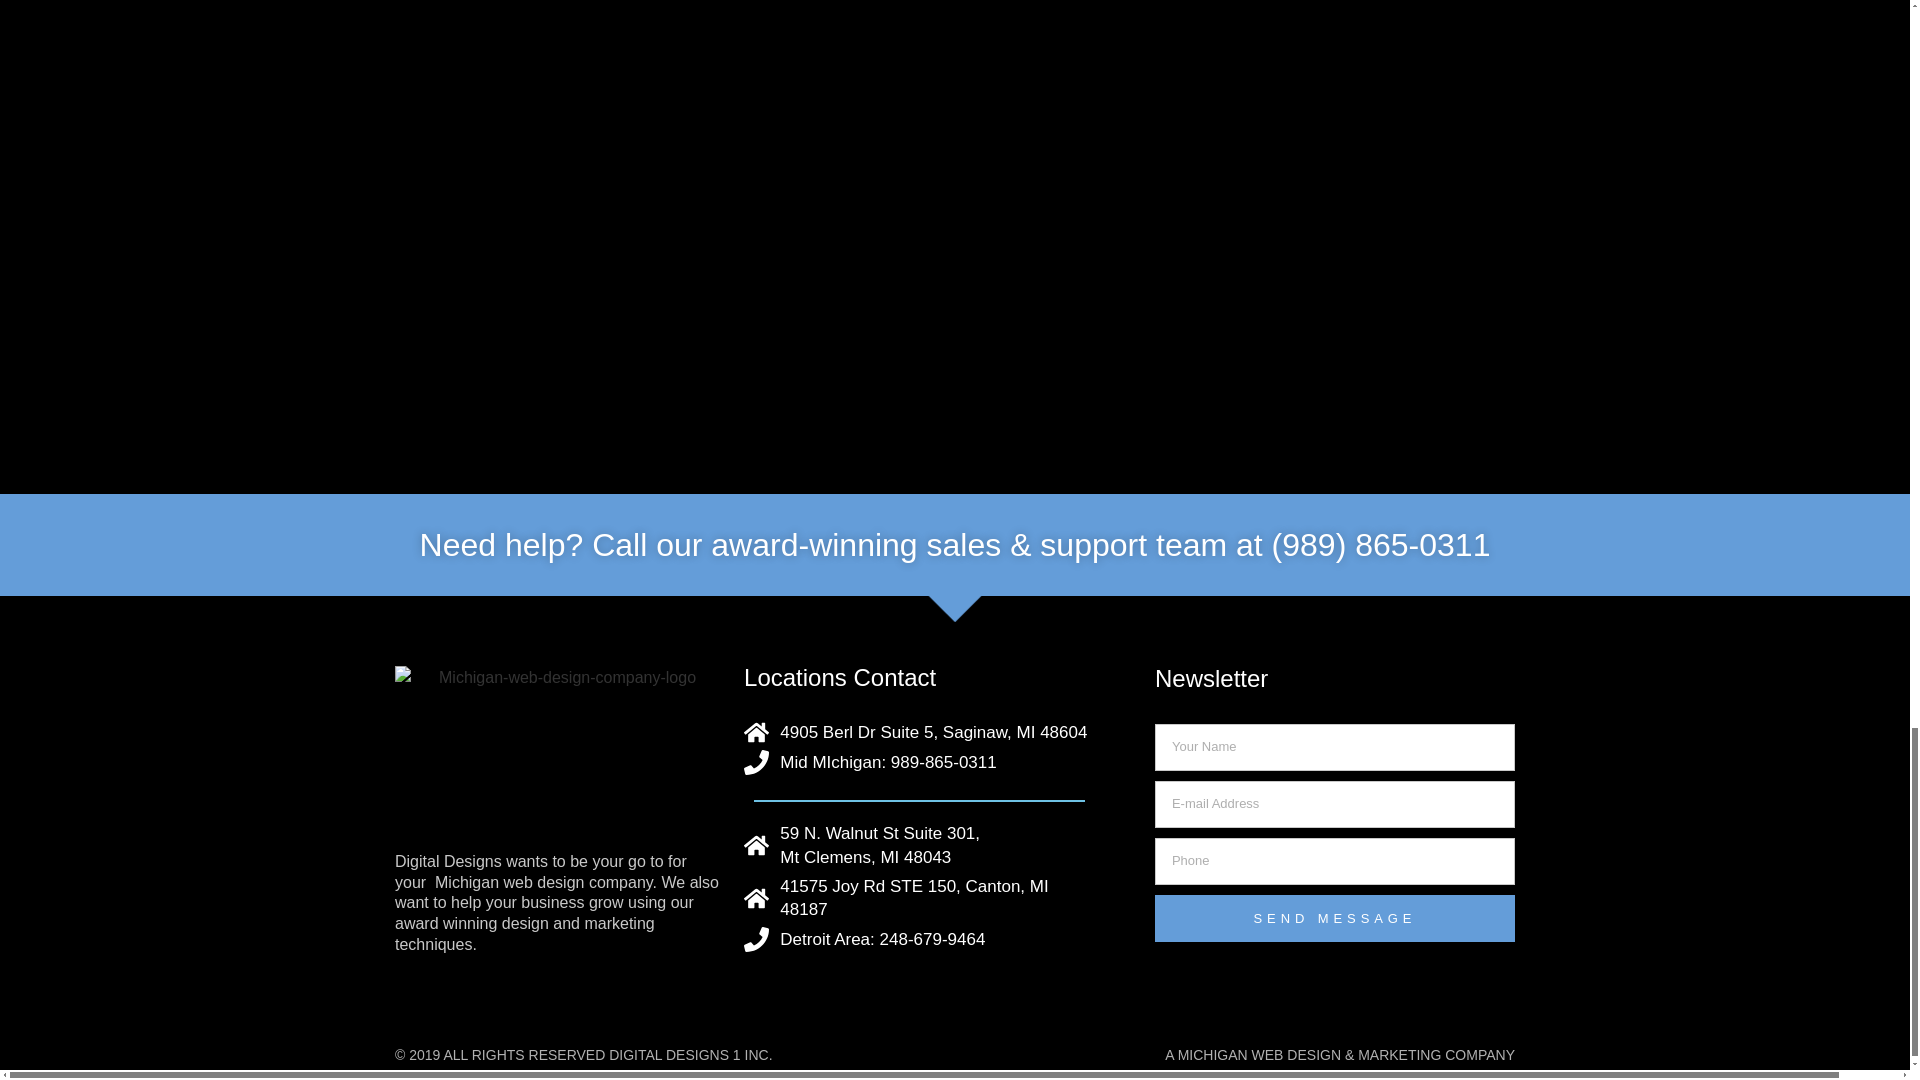  I want to click on 4905 Berl Dr Suite 5, Saginaw, MI 48604, so click(919, 732).